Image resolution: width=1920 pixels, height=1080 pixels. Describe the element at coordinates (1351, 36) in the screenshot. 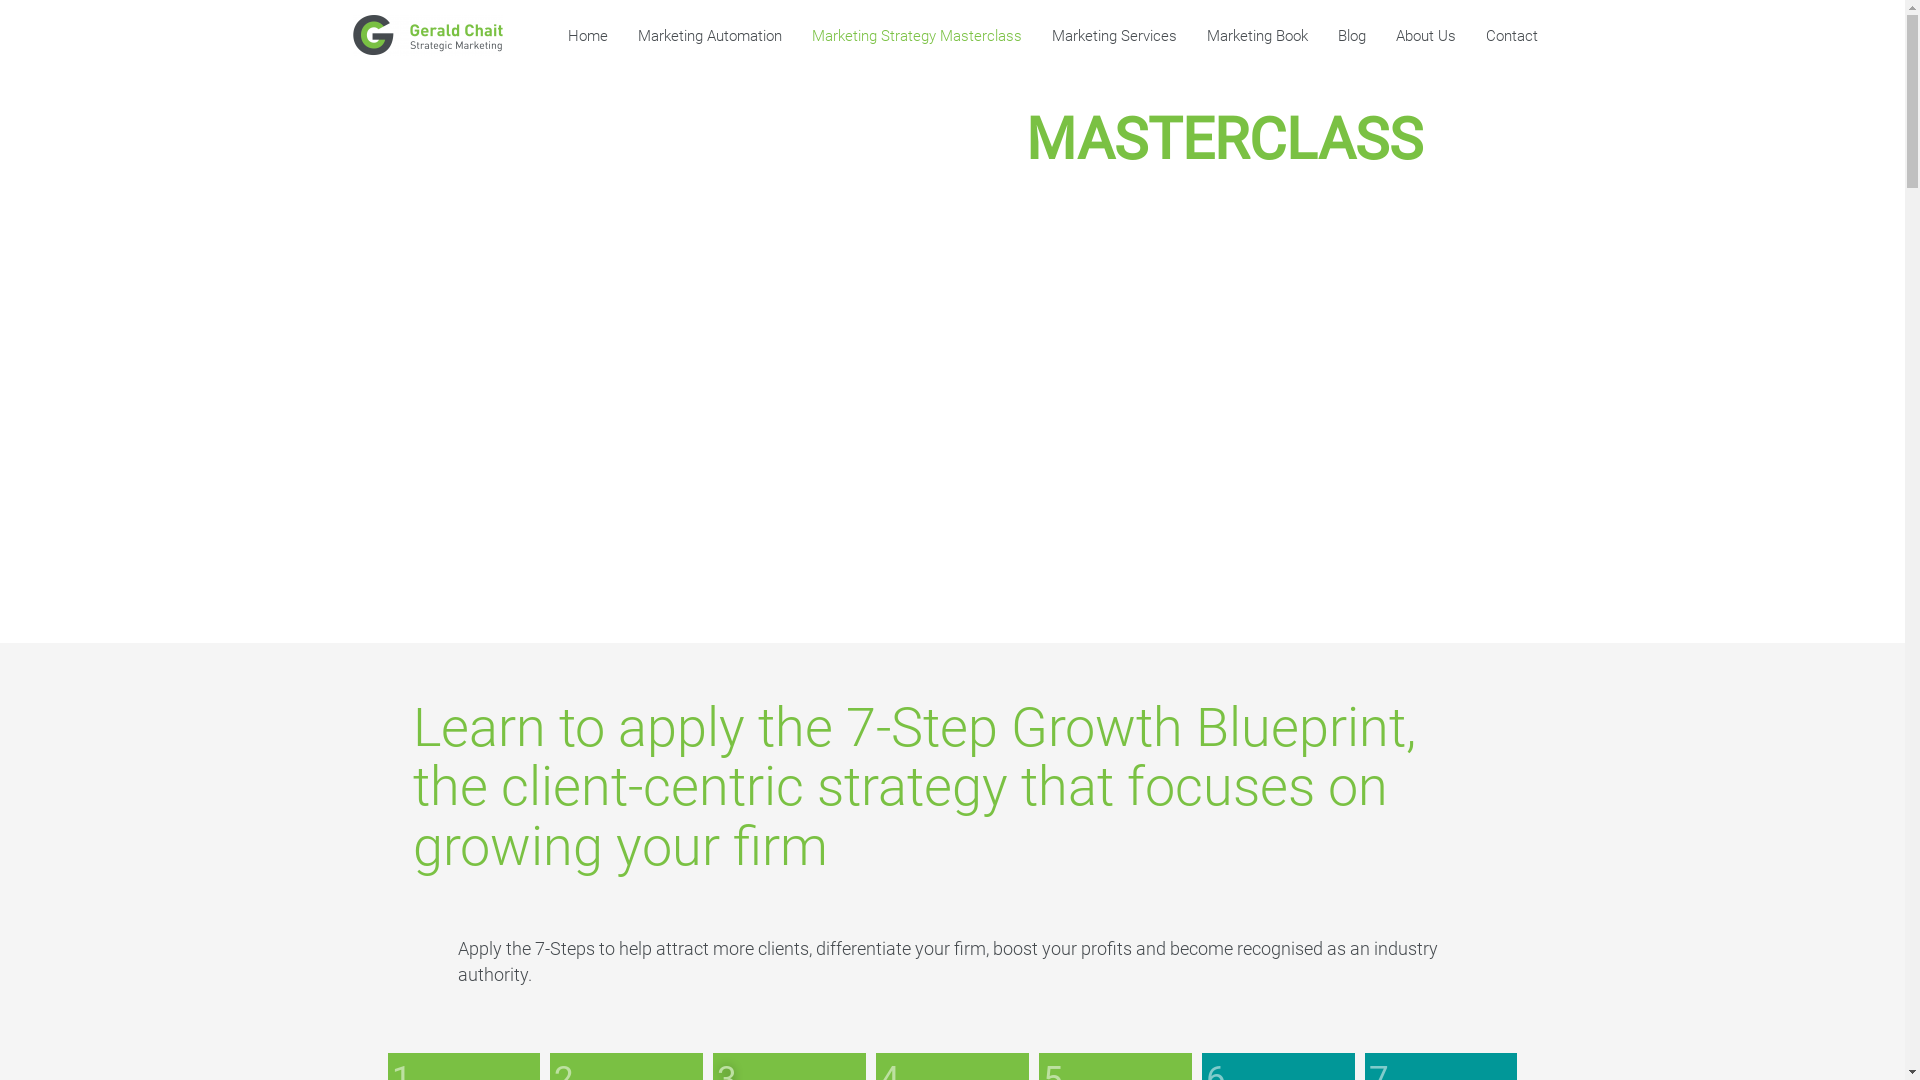

I see `Blog` at that location.